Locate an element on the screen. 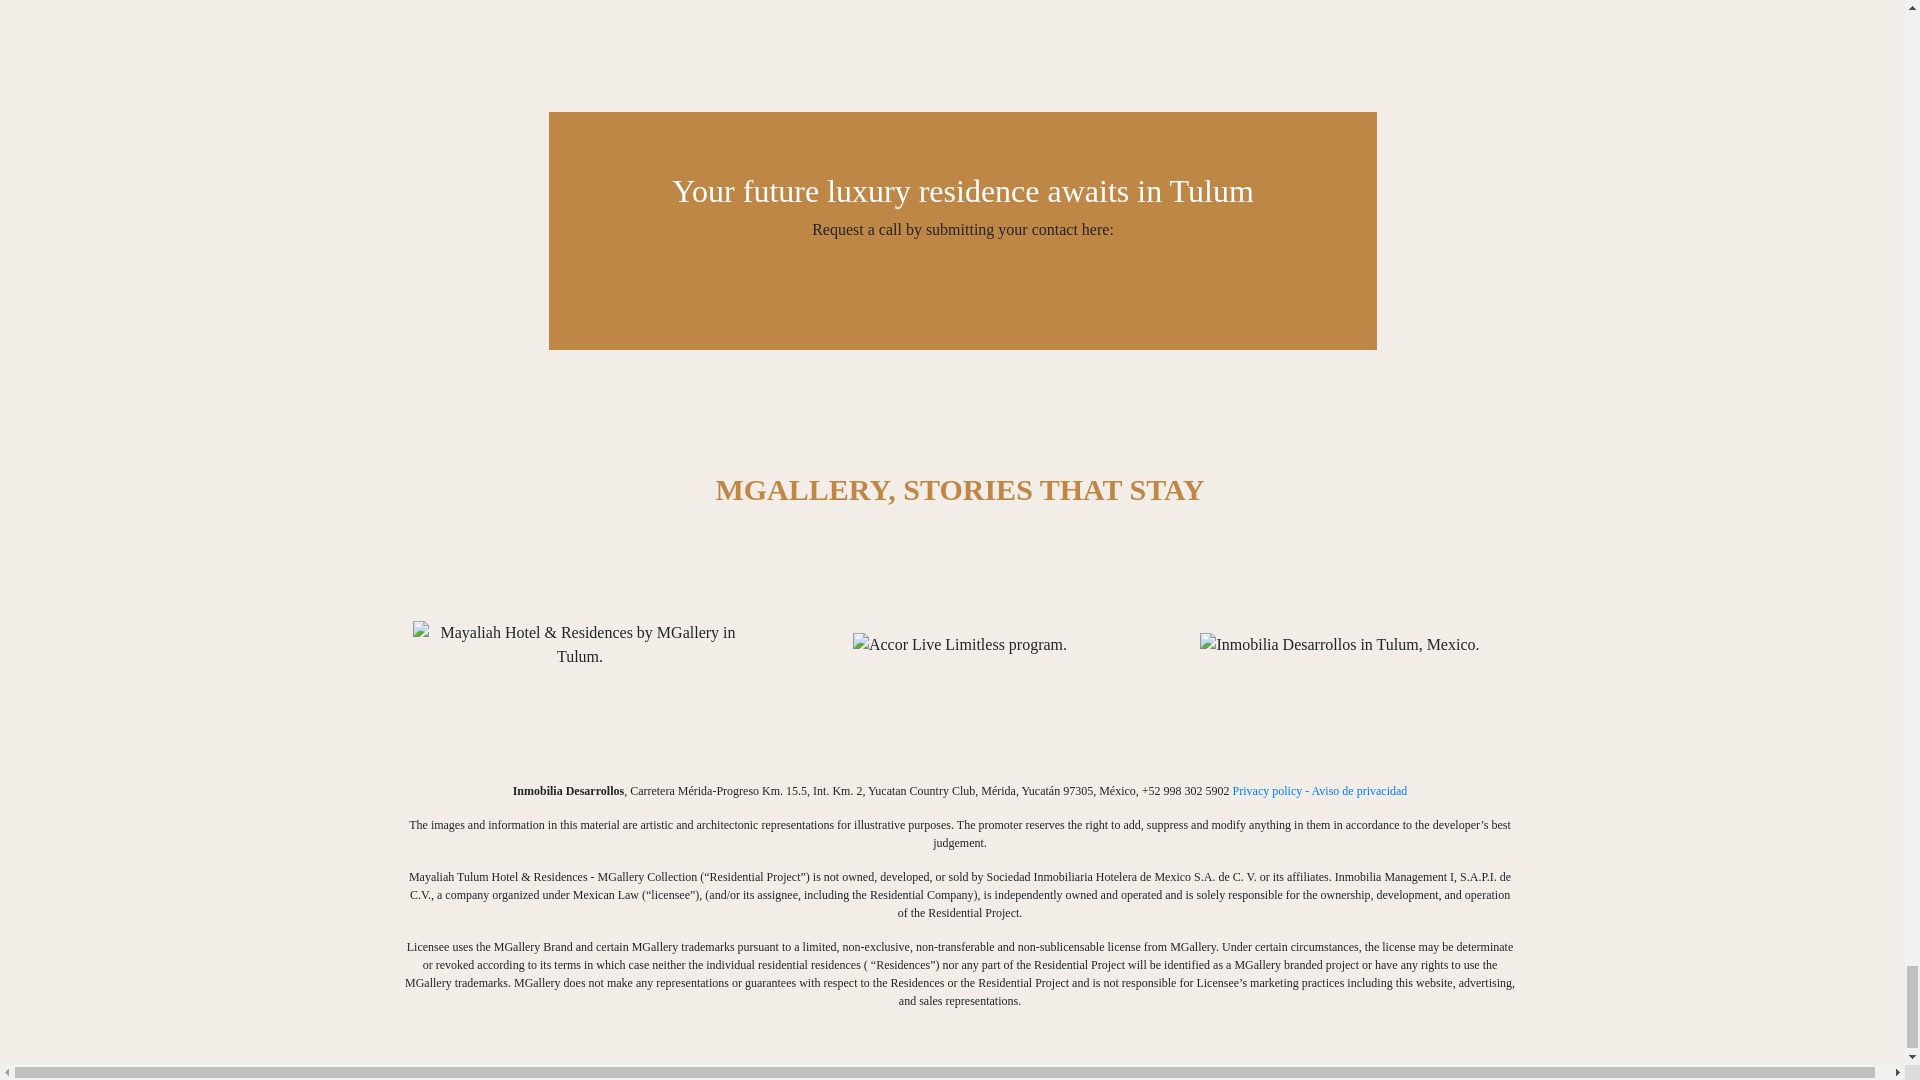  MGallery Residences in Tulum. is located at coordinates (579, 644).